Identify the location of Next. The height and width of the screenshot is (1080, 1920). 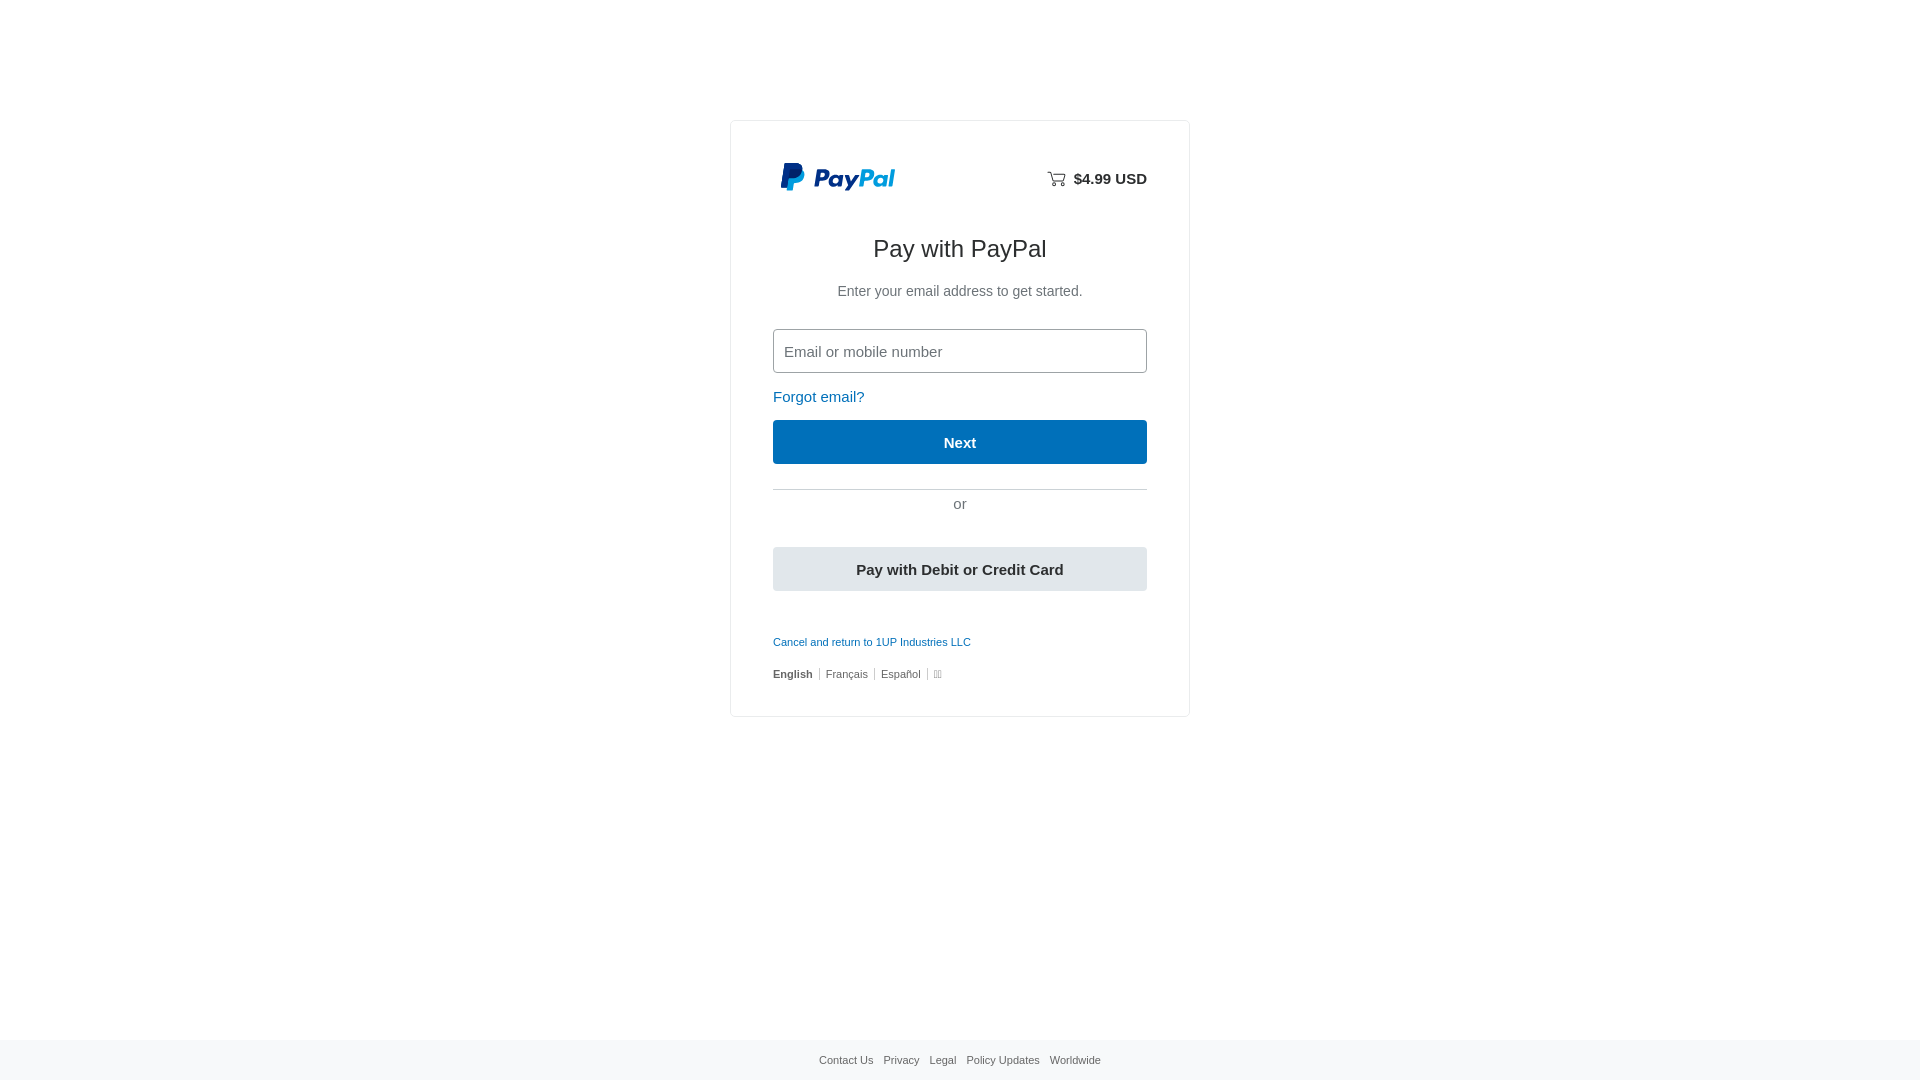
(960, 442).